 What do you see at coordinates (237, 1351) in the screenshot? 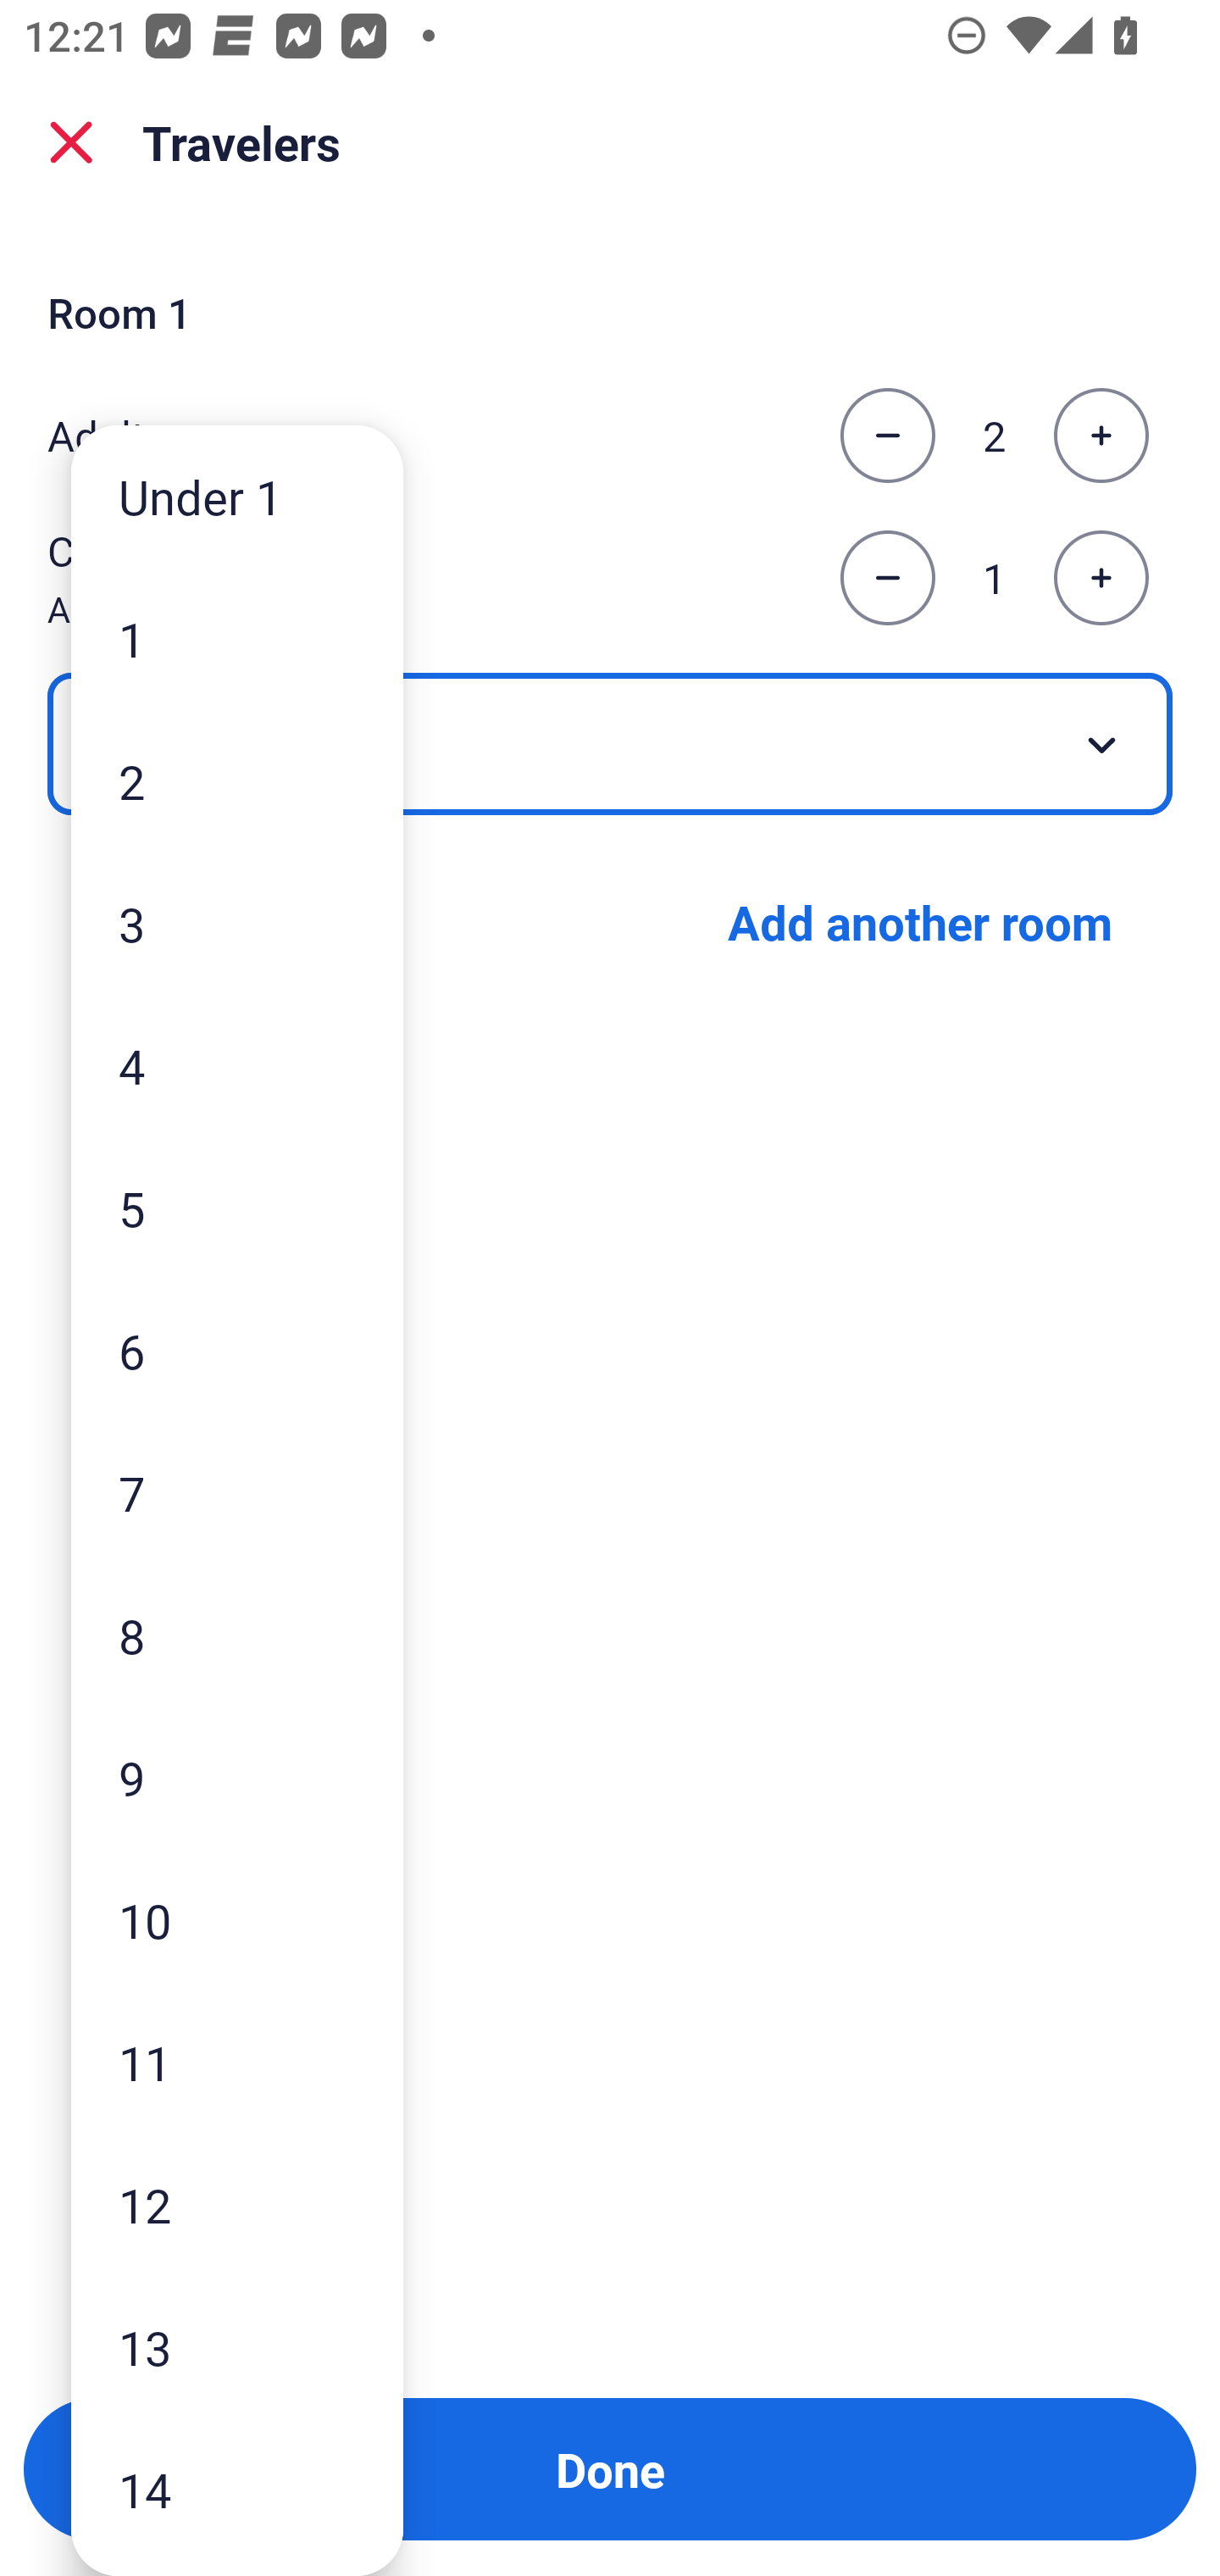
I see `6` at bounding box center [237, 1351].